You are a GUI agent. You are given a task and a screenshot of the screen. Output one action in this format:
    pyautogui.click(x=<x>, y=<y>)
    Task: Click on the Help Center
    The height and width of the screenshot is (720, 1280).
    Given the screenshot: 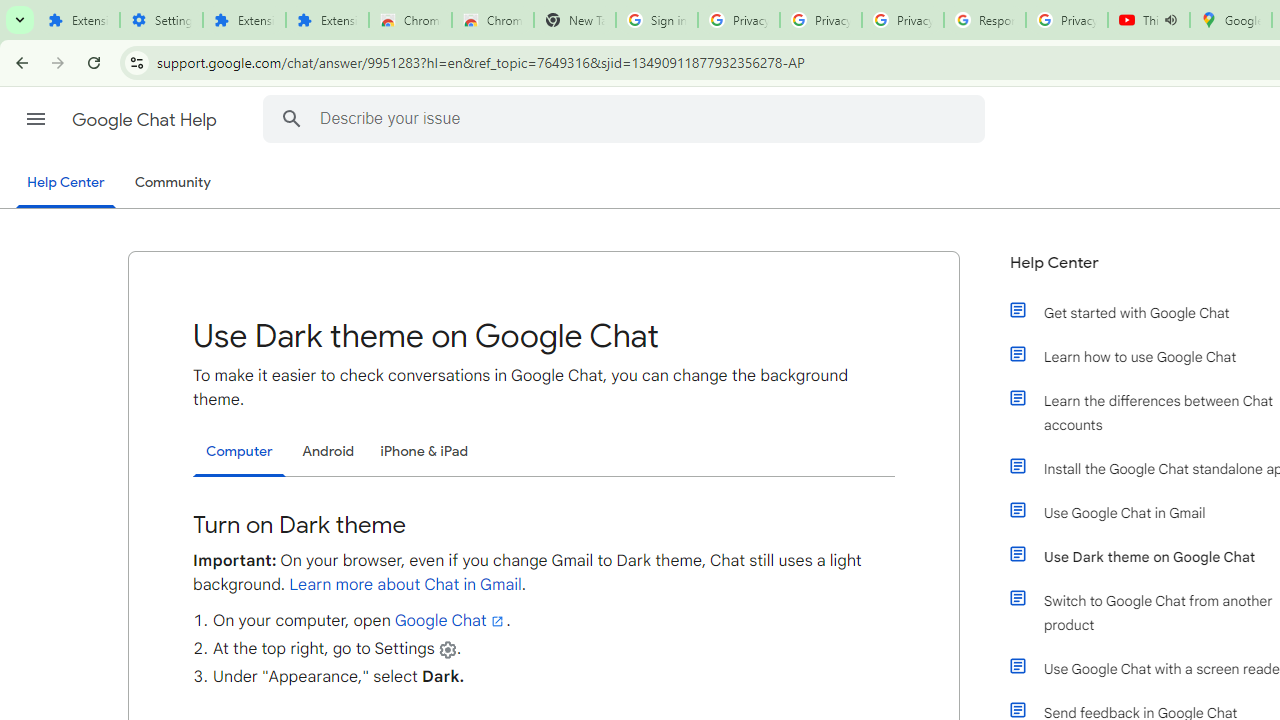 What is the action you would take?
    pyautogui.click(x=66, y=184)
    